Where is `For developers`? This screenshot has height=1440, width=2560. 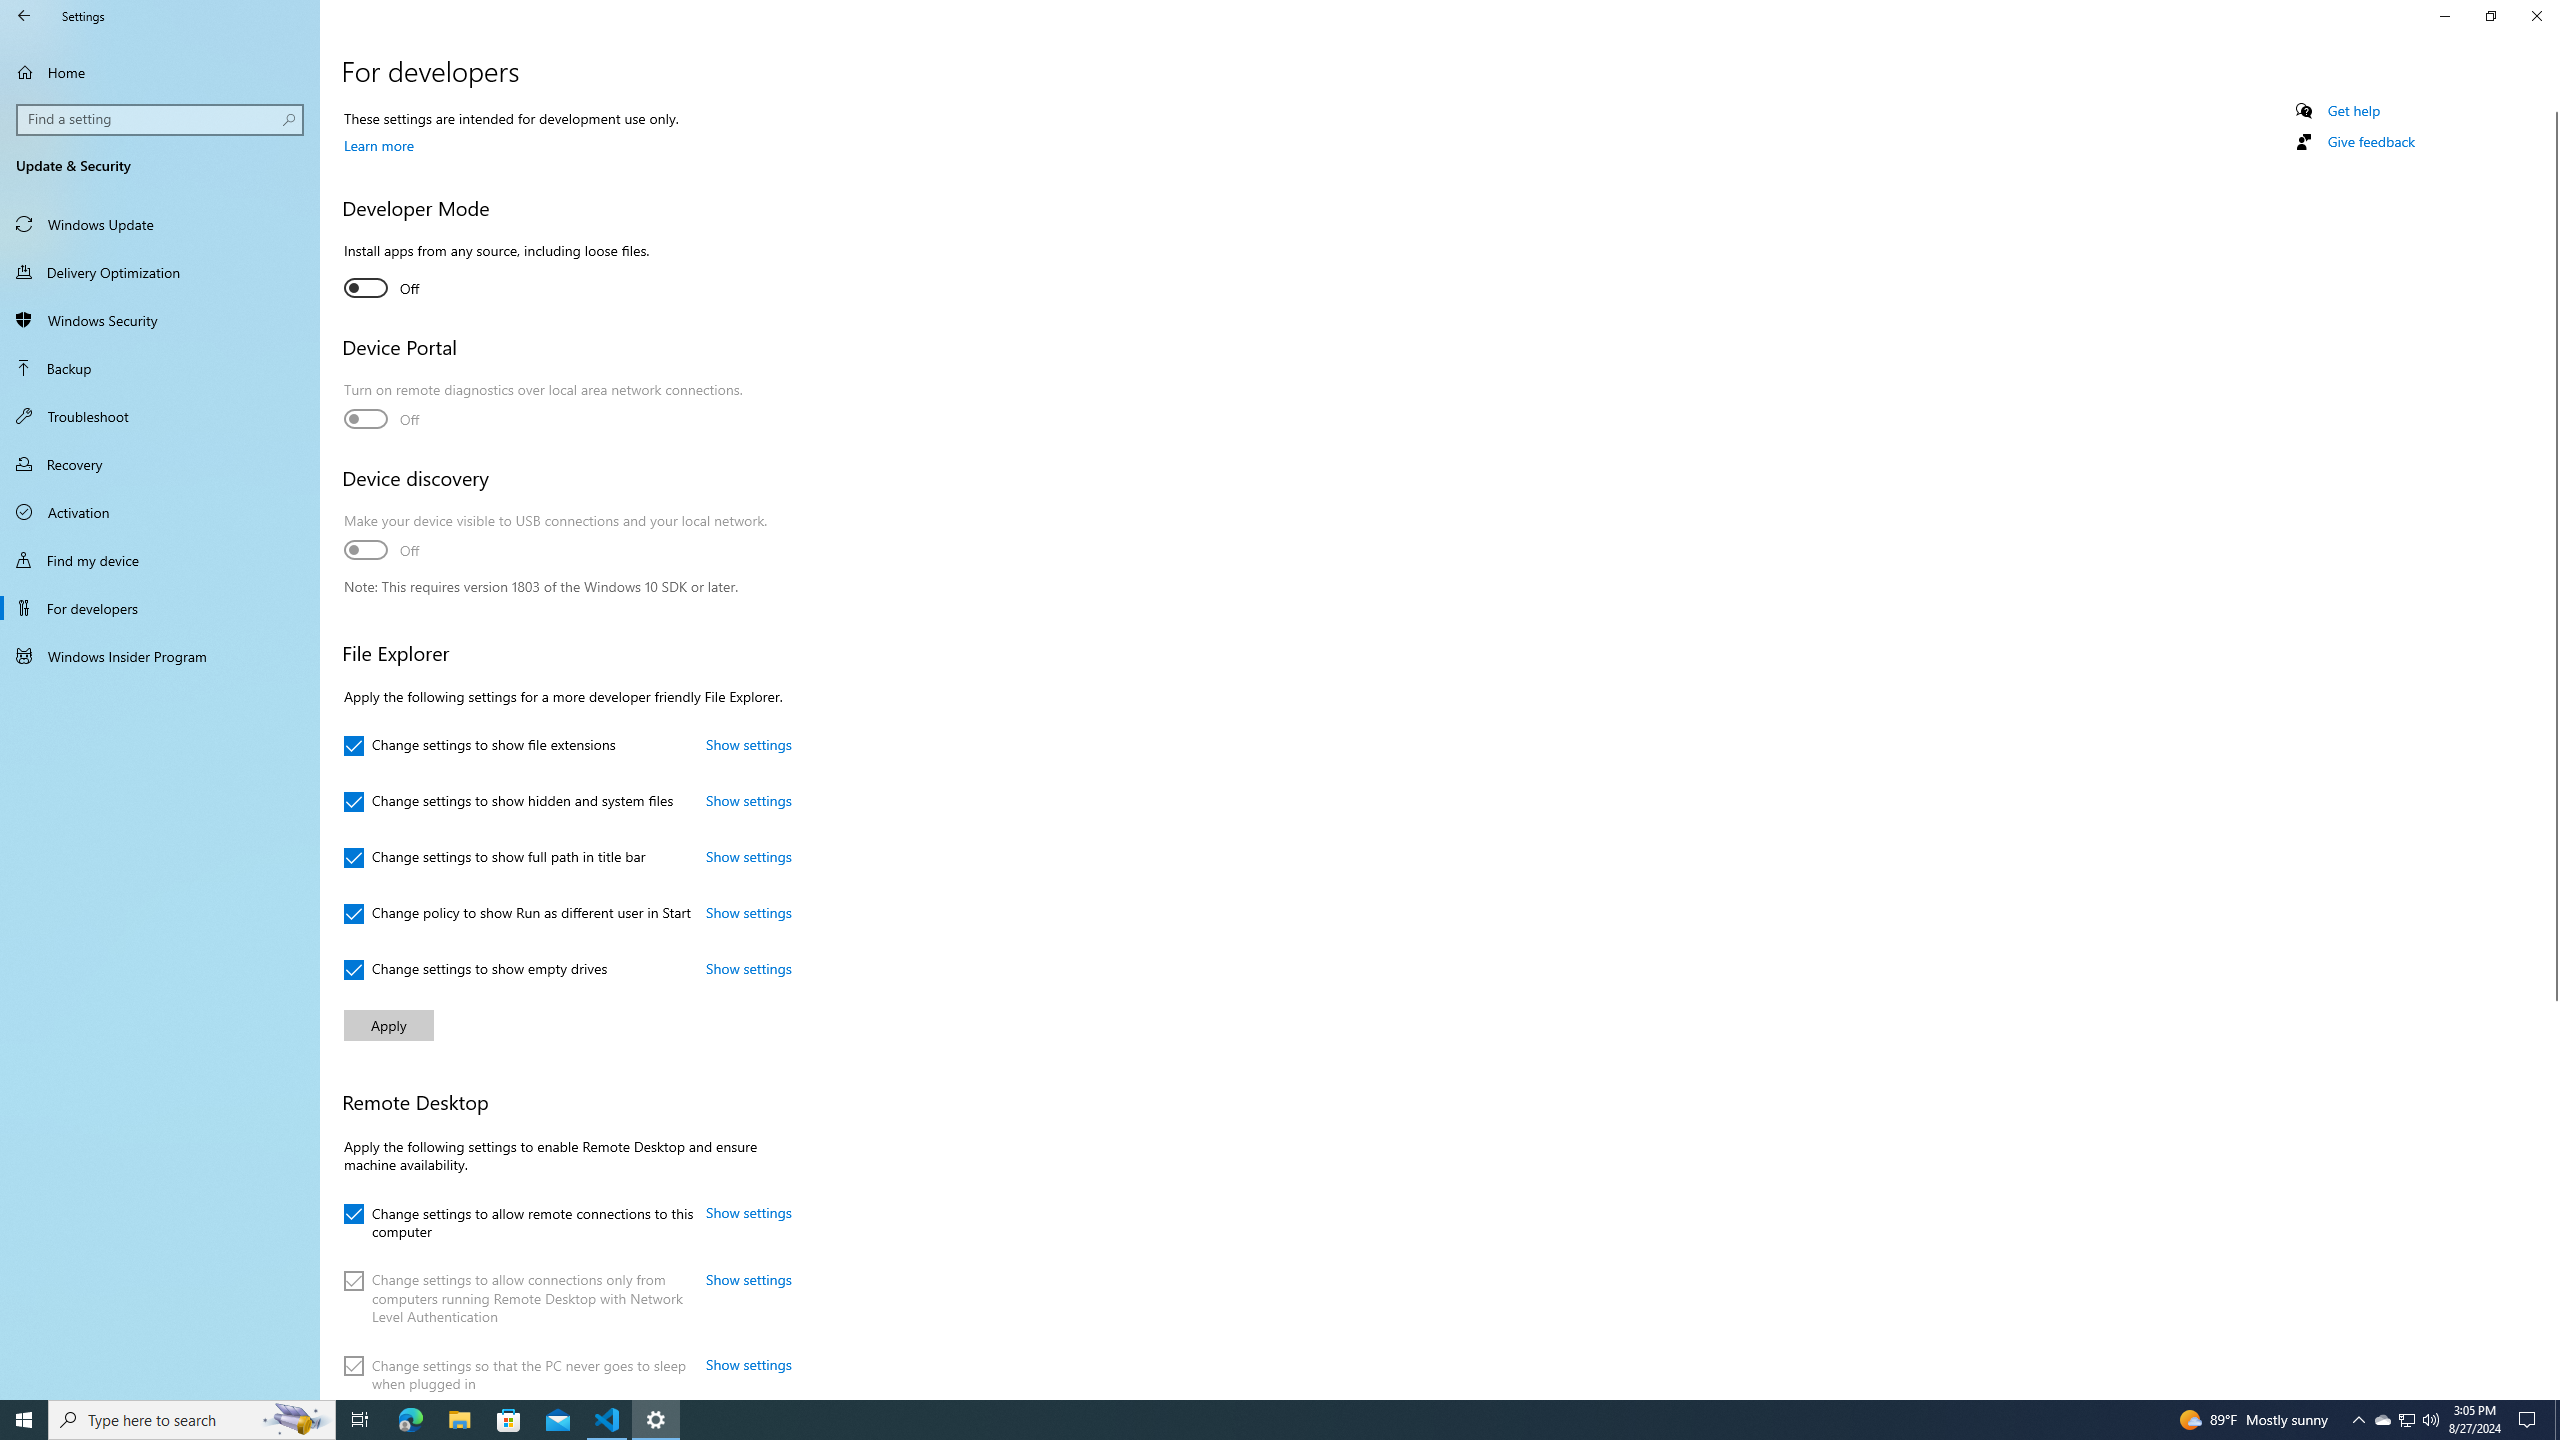
For developers is located at coordinates (160, 608).